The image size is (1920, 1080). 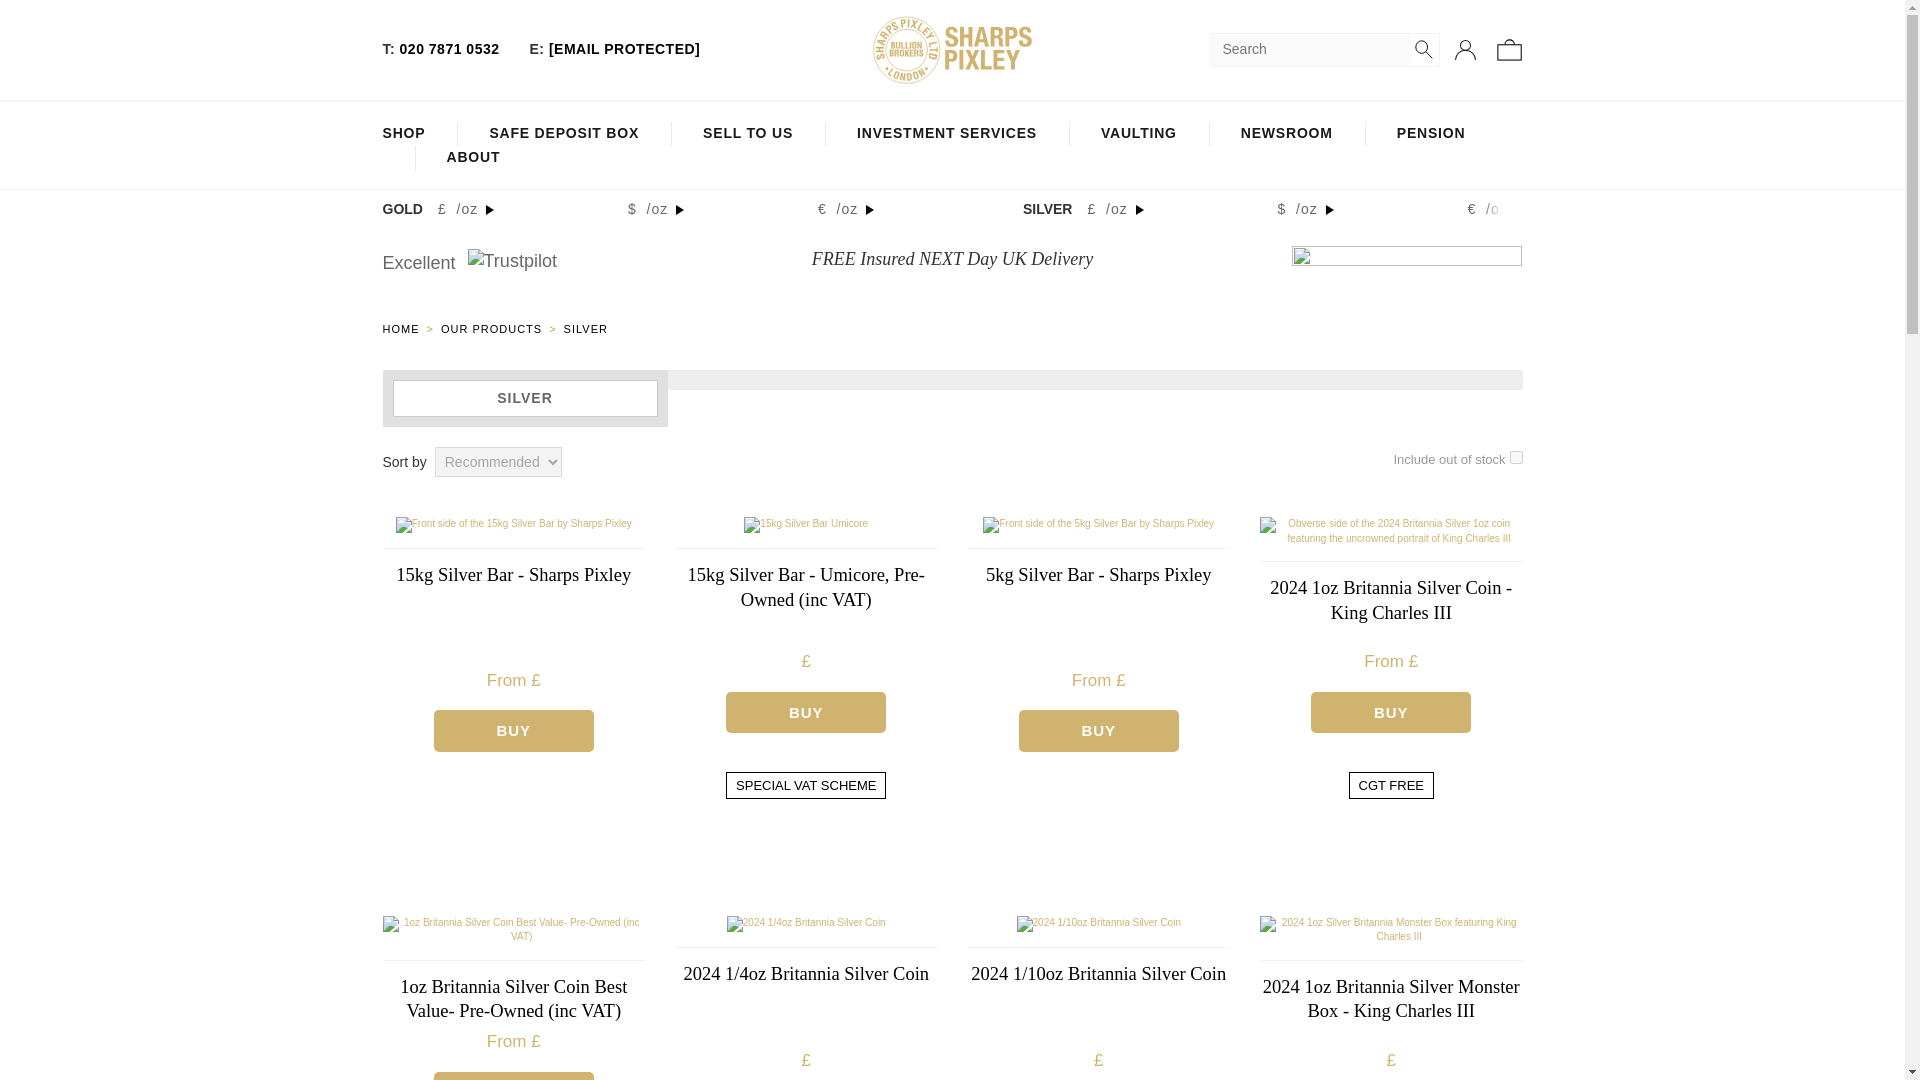 What do you see at coordinates (472, 158) in the screenshot?
I see `About` at bounding box center [472, 158].